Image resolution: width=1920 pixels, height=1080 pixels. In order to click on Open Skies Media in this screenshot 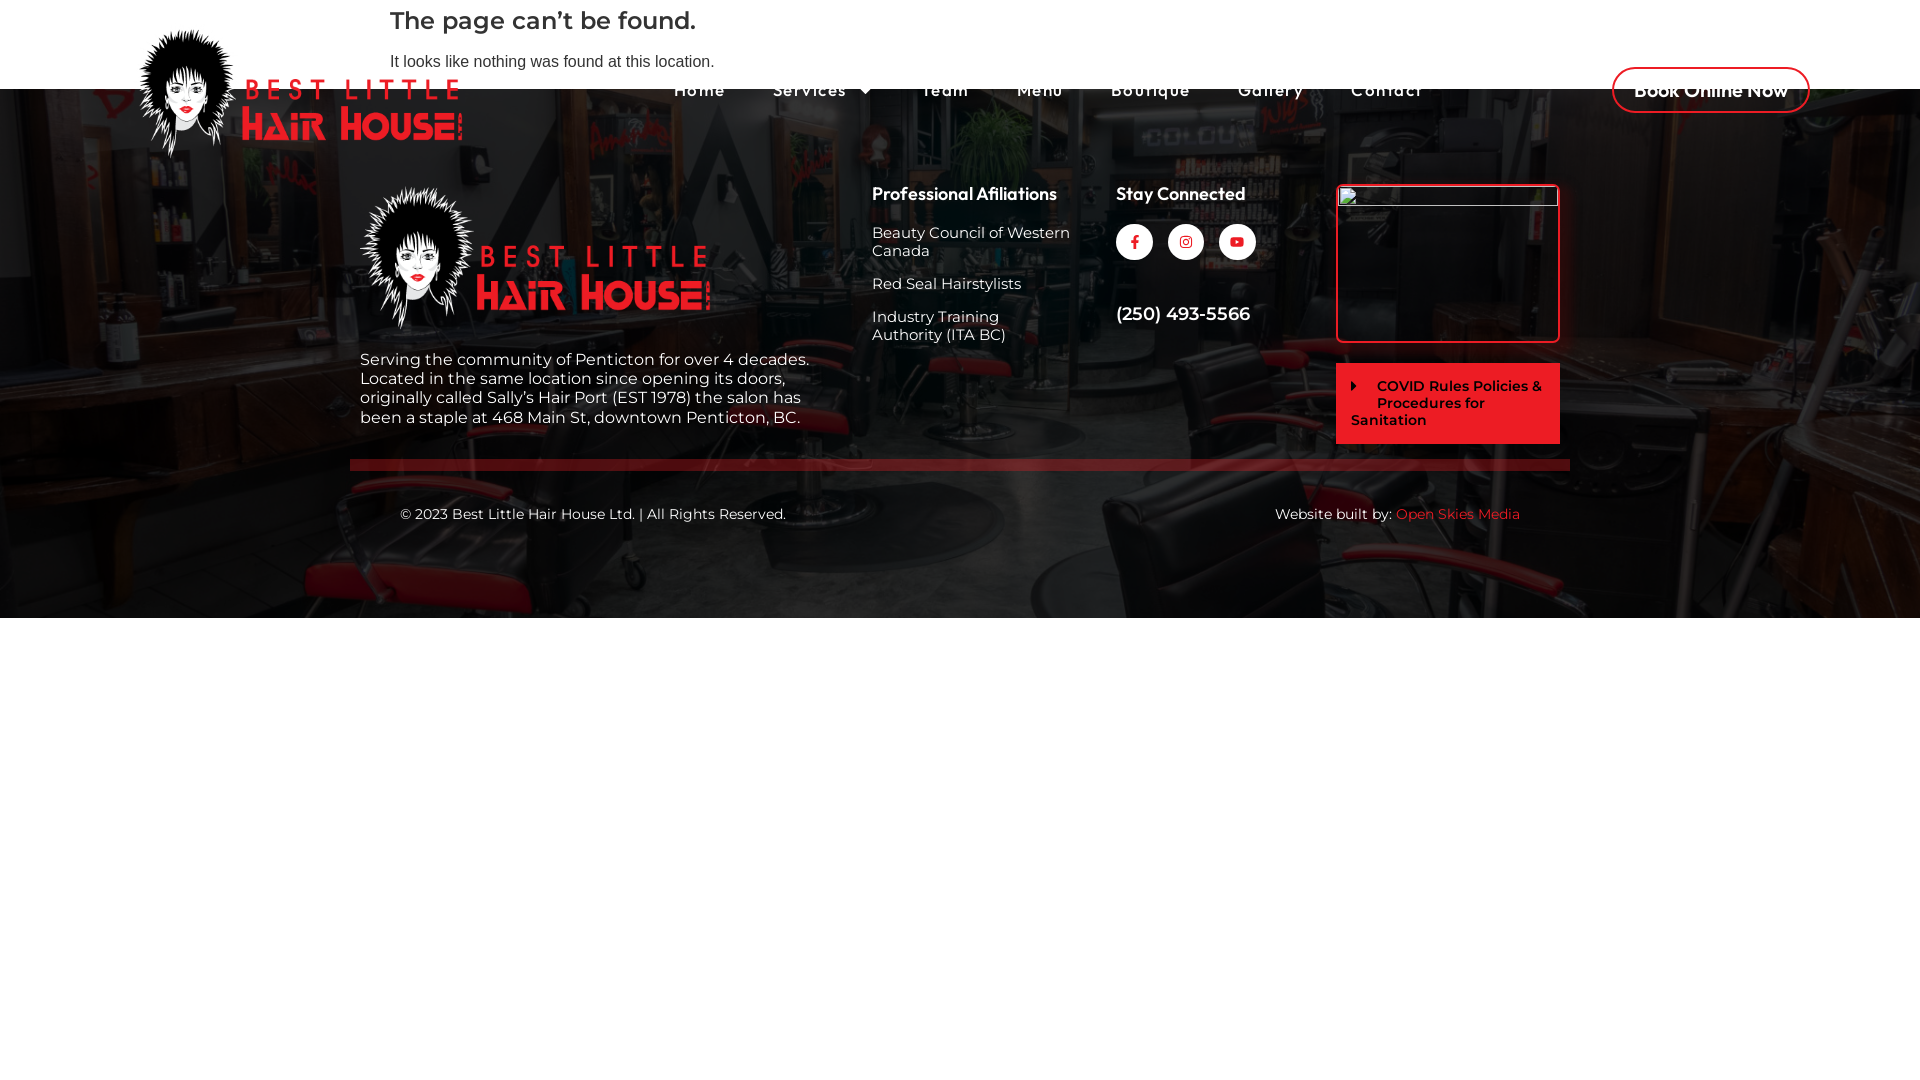, I will do `click(1458, 514)`.